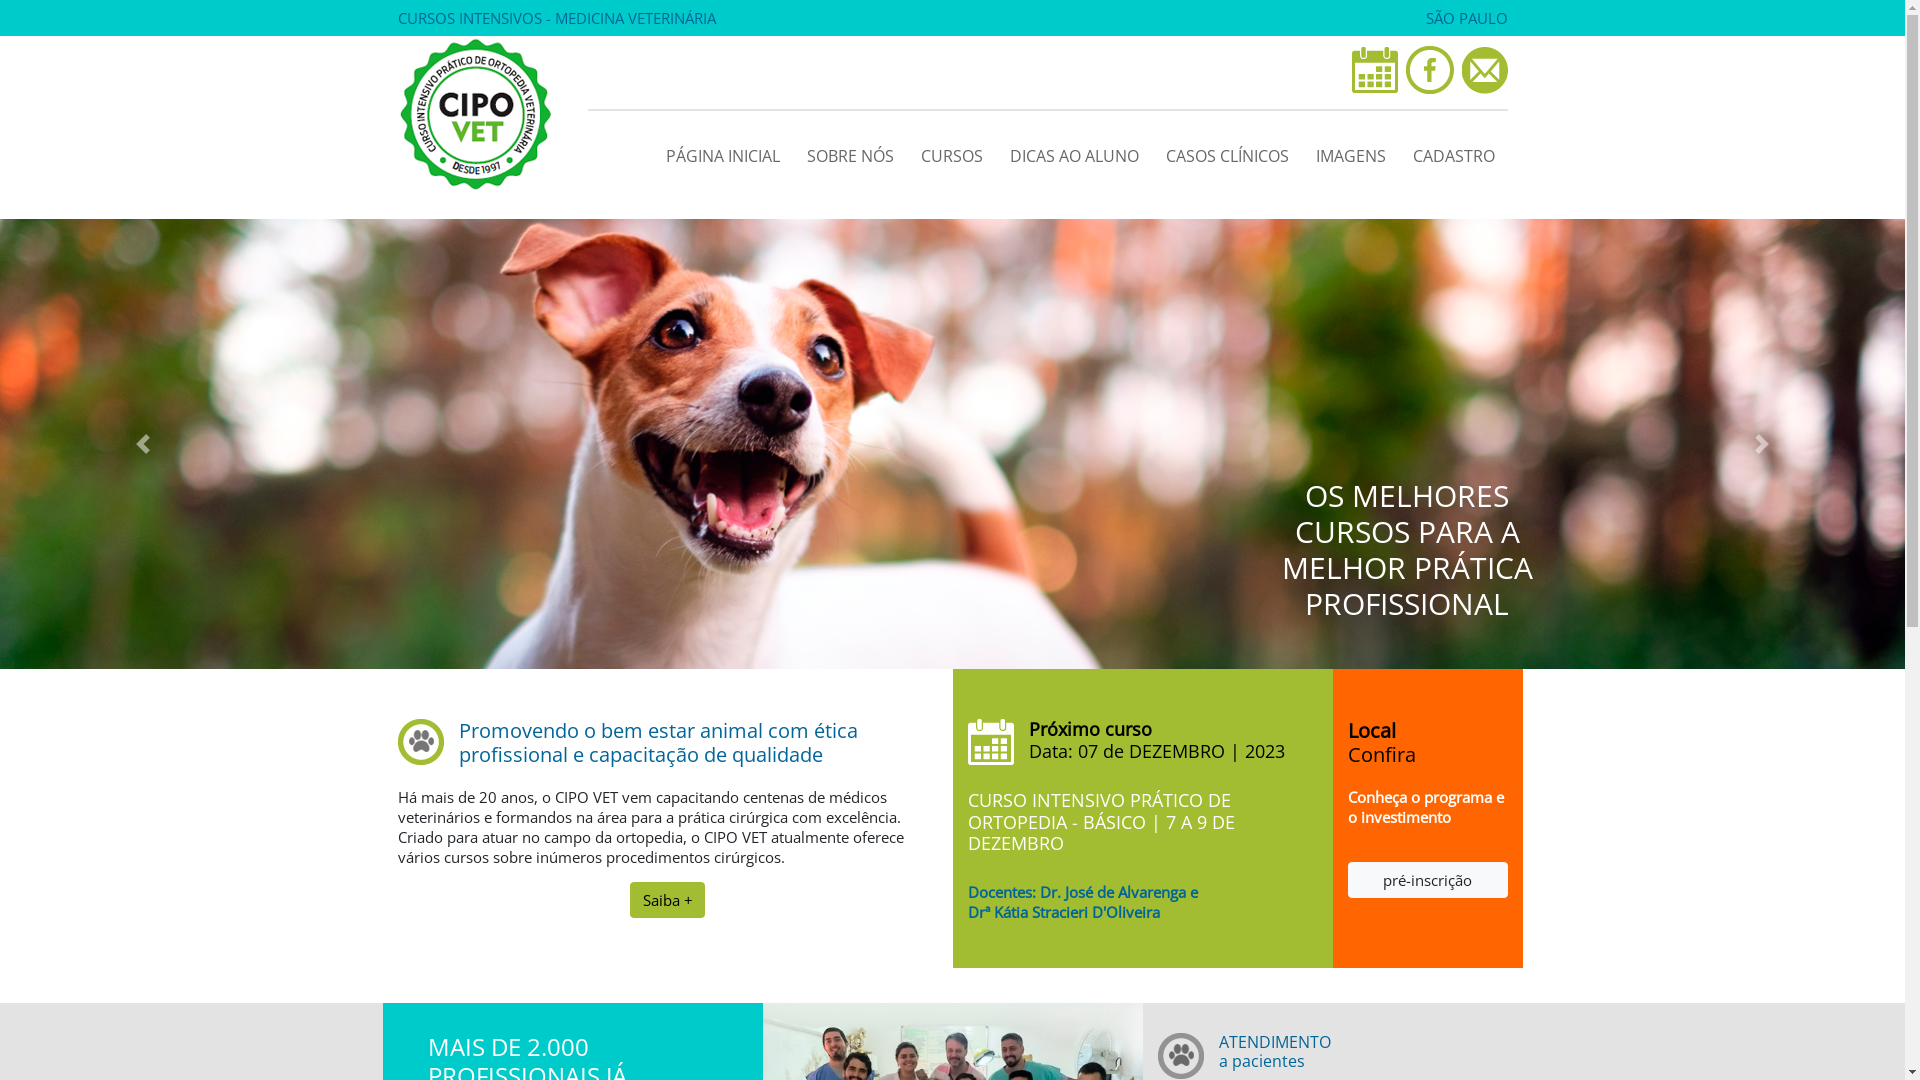  What do you see at coordinates (1375, 70) in the screenshot?
I see `Agenda` at bounding box center [1375, 70].